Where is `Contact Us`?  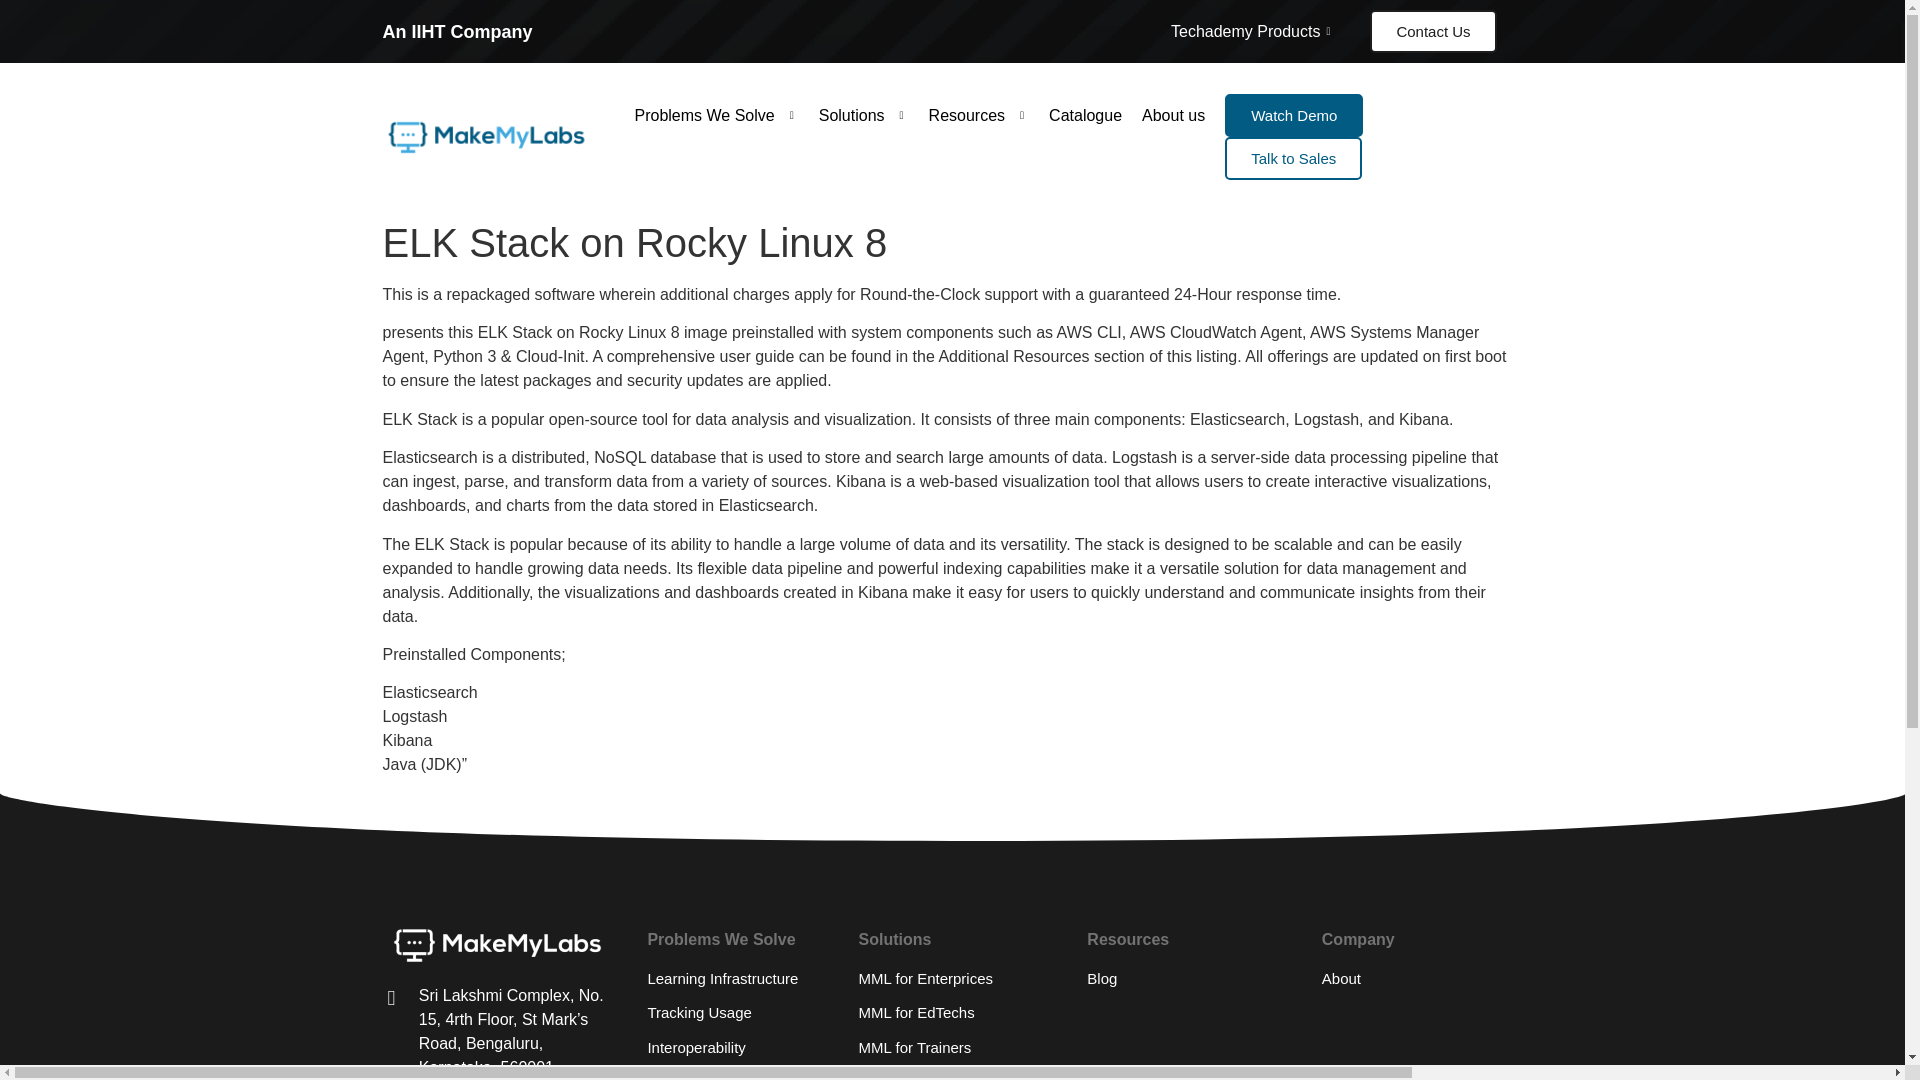 Contact Us is located at coordinates (1432, 30).